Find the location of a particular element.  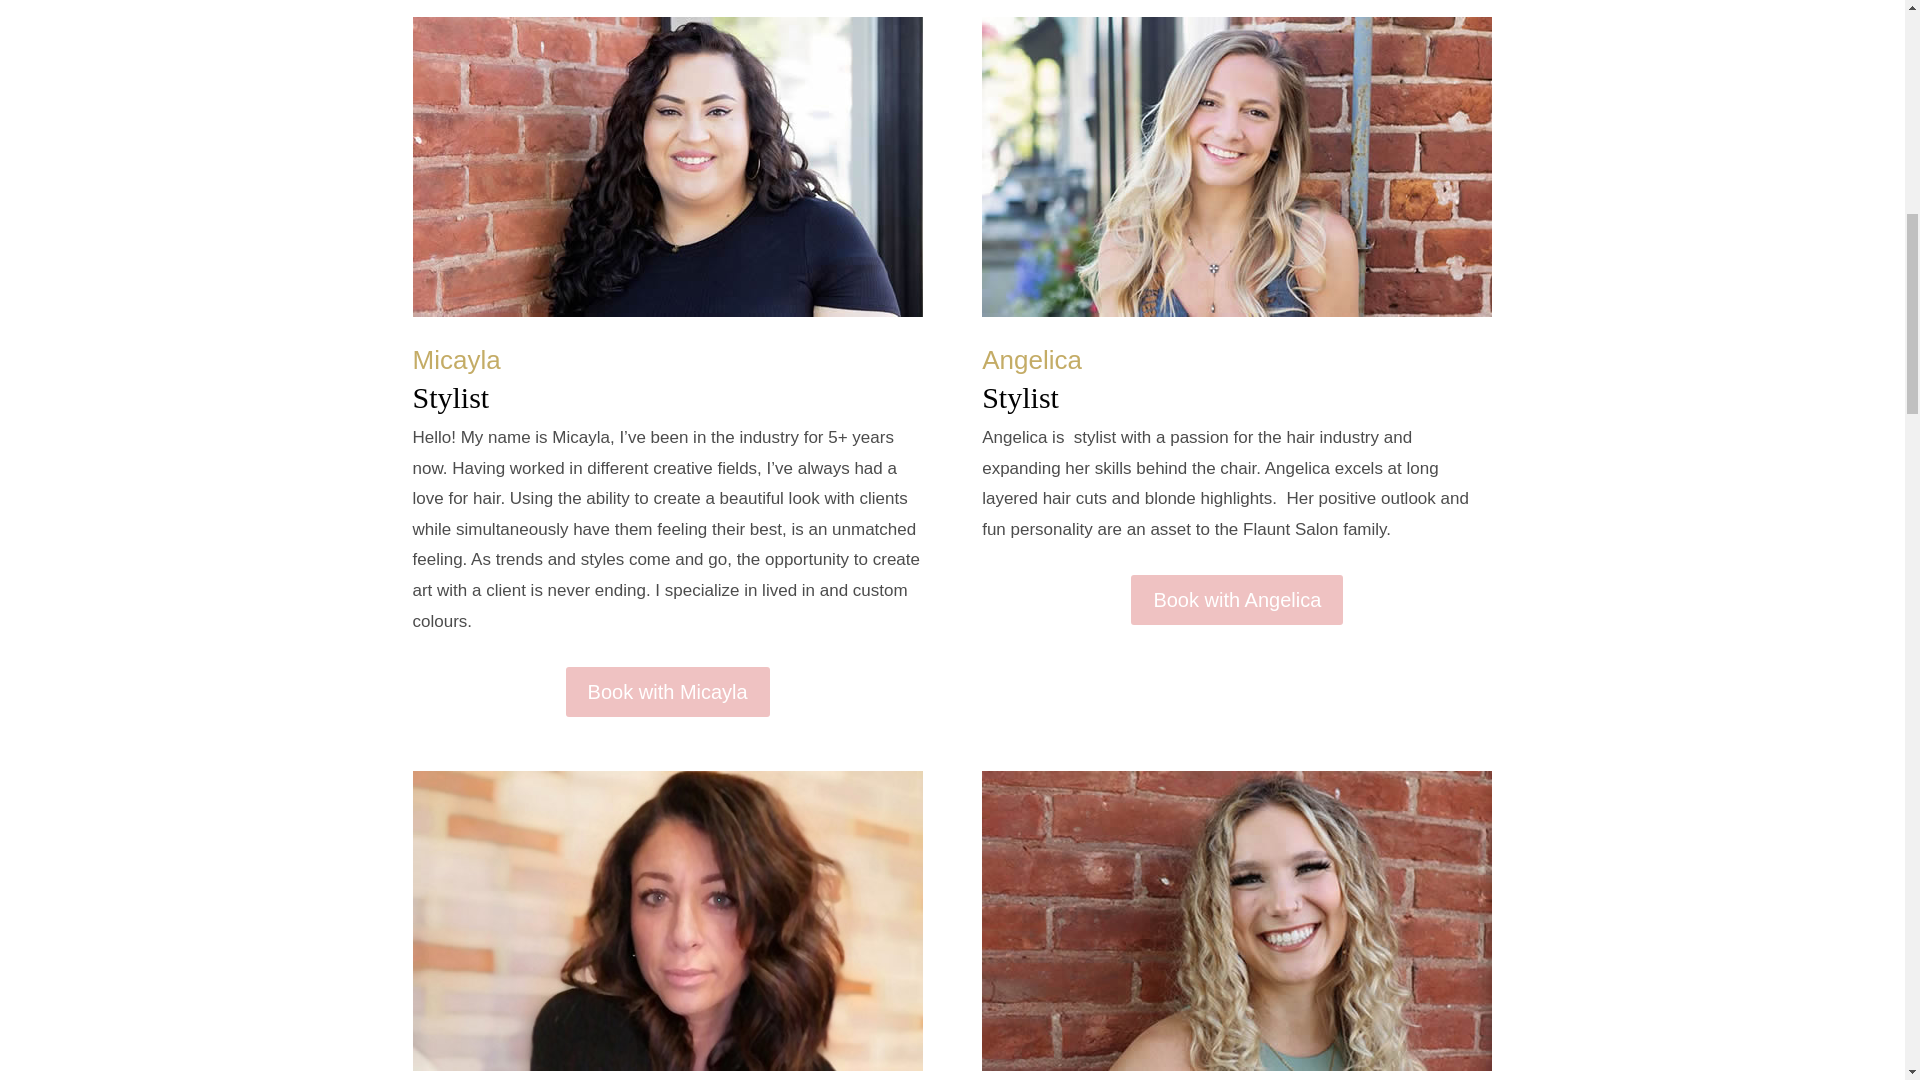

angelica is located at coordinates (1236, 167).